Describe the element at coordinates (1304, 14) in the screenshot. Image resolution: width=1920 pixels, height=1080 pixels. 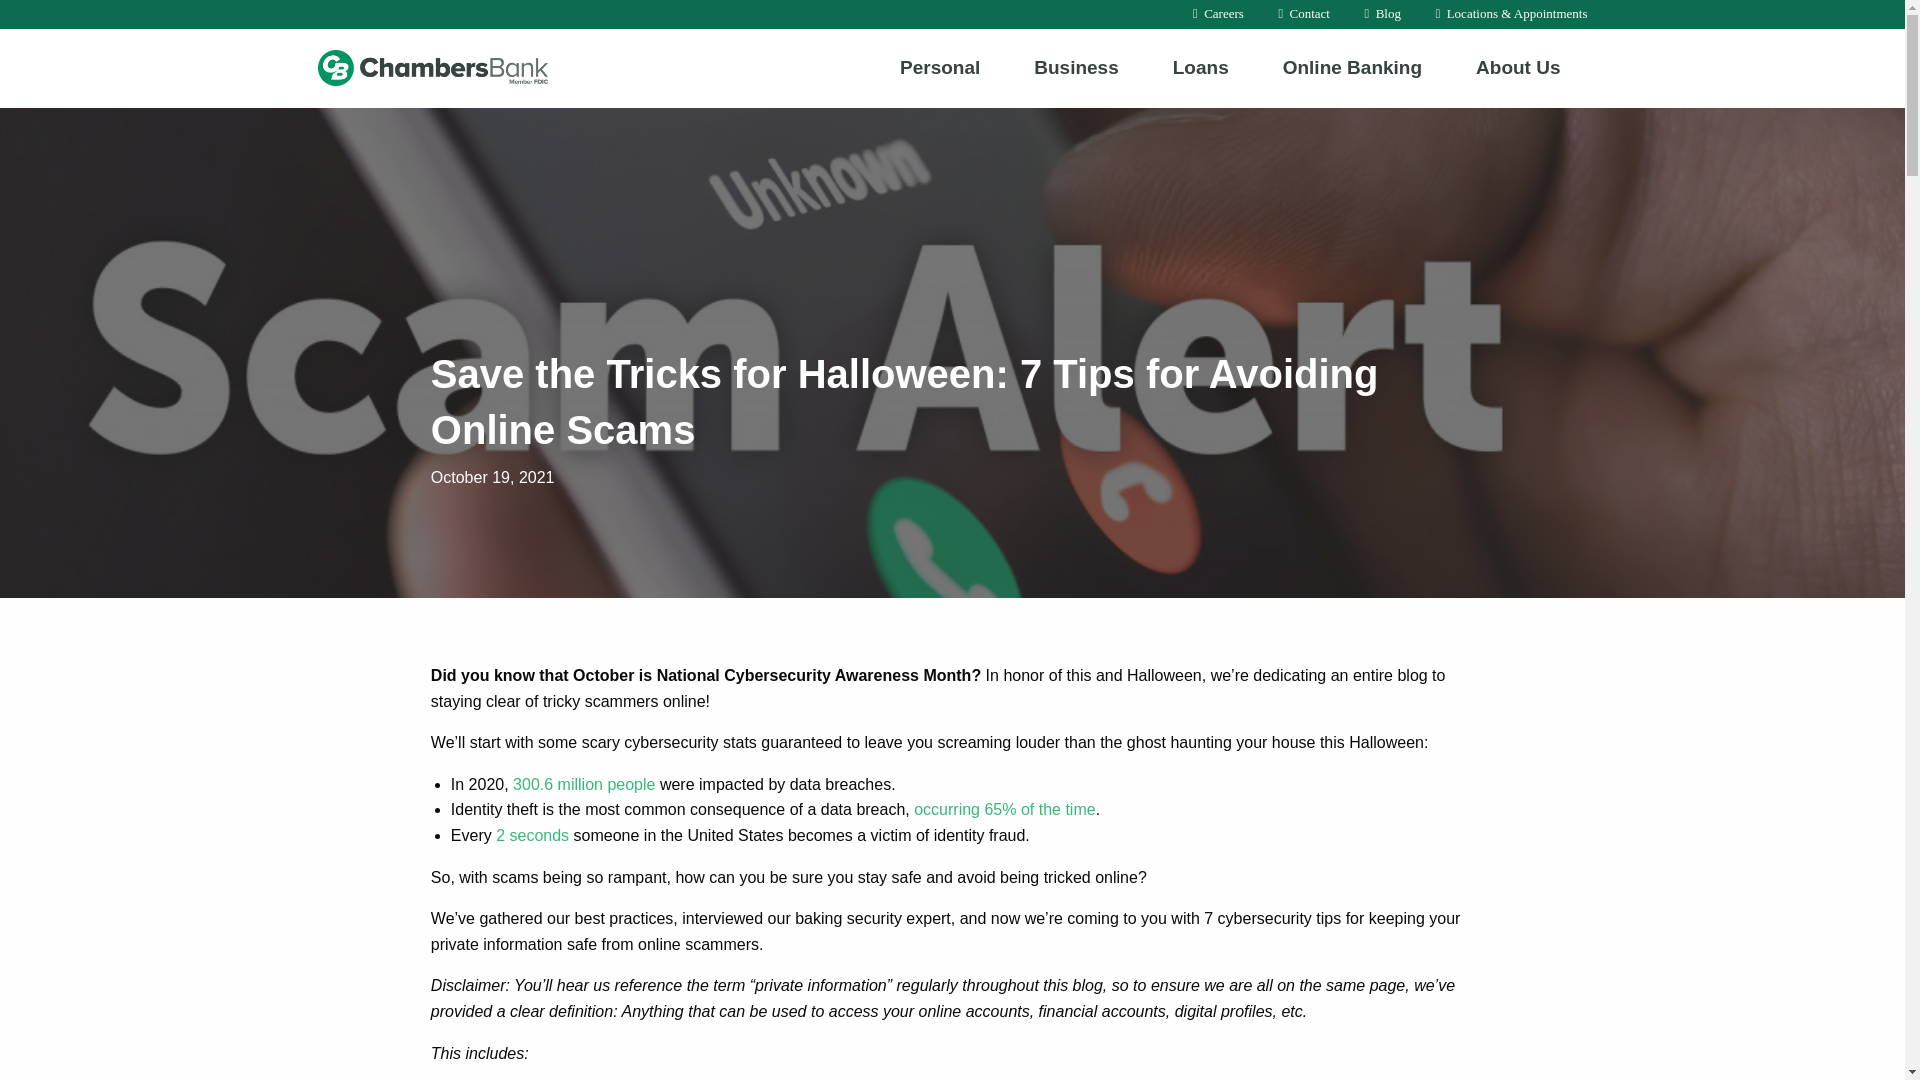
I see `  Contact` at that location.